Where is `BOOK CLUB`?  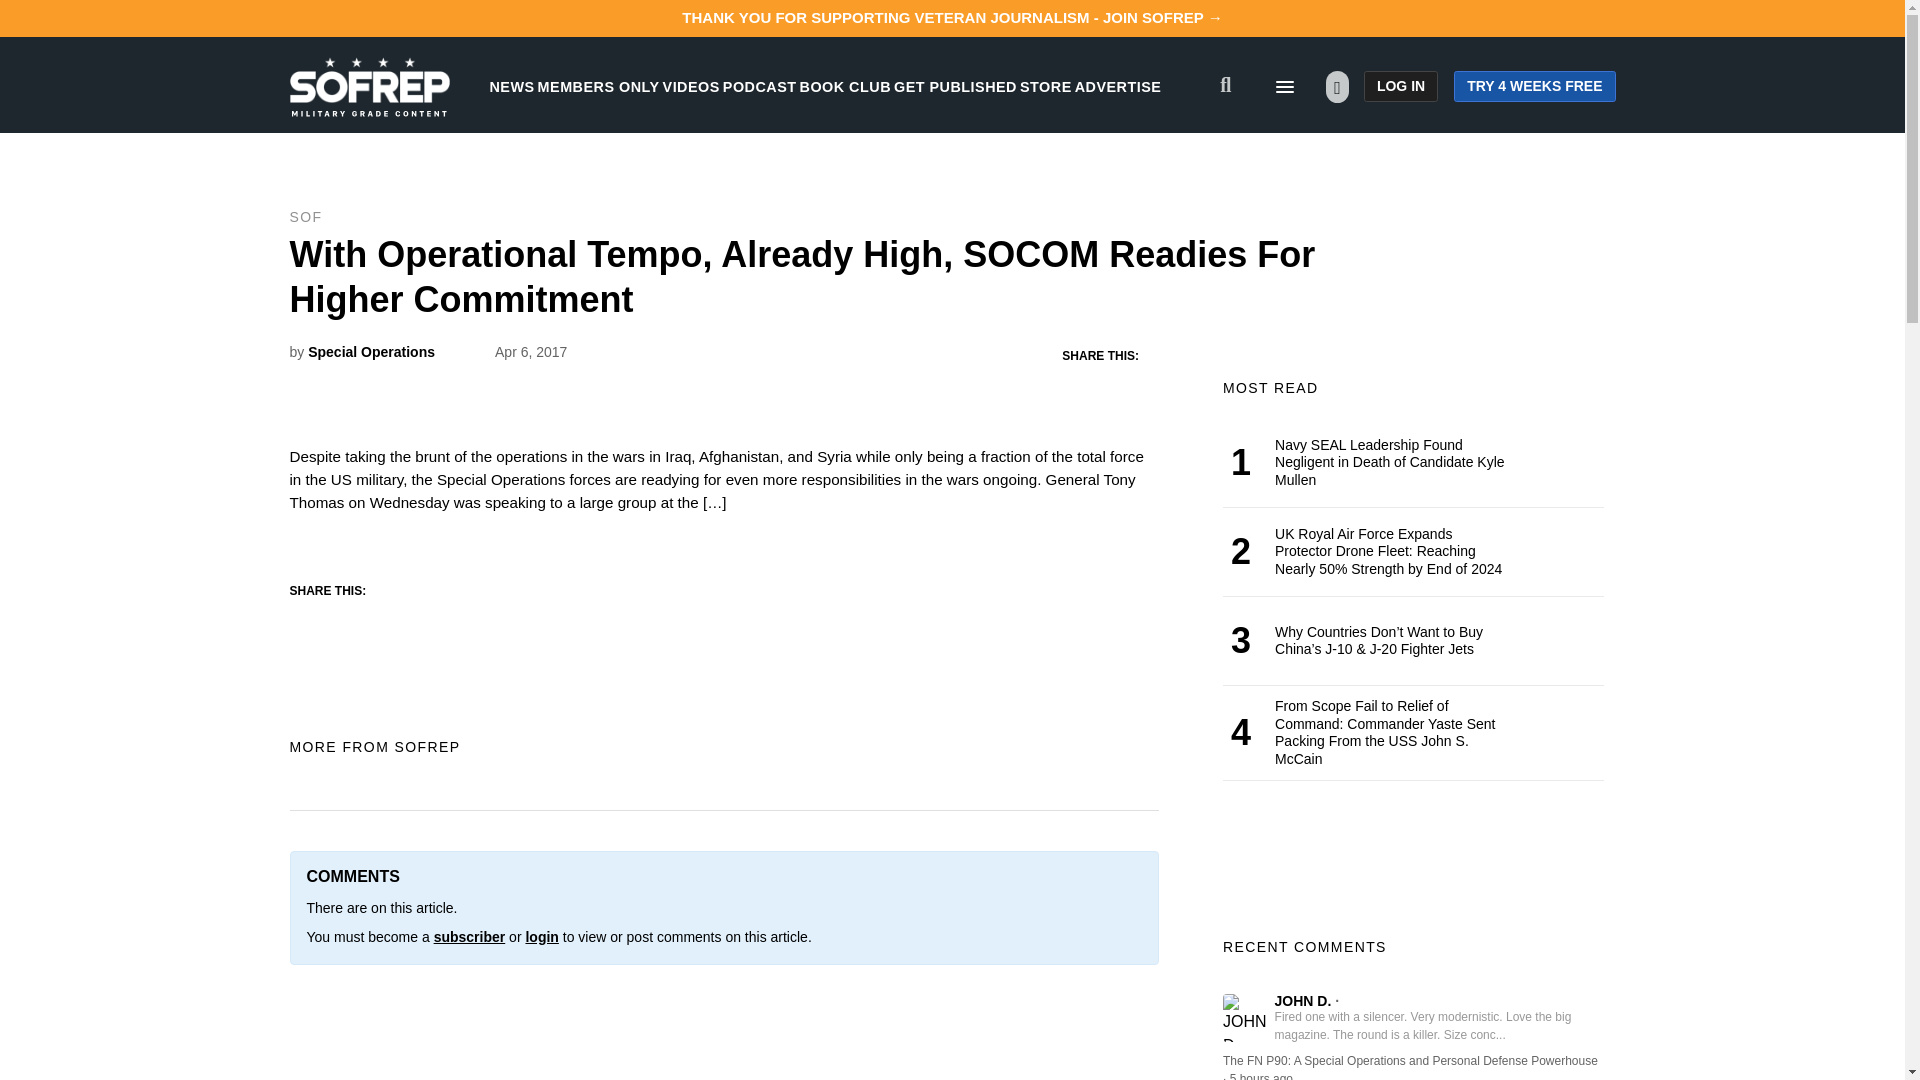 BOOK CLUB is located at coordinates (845, 86).